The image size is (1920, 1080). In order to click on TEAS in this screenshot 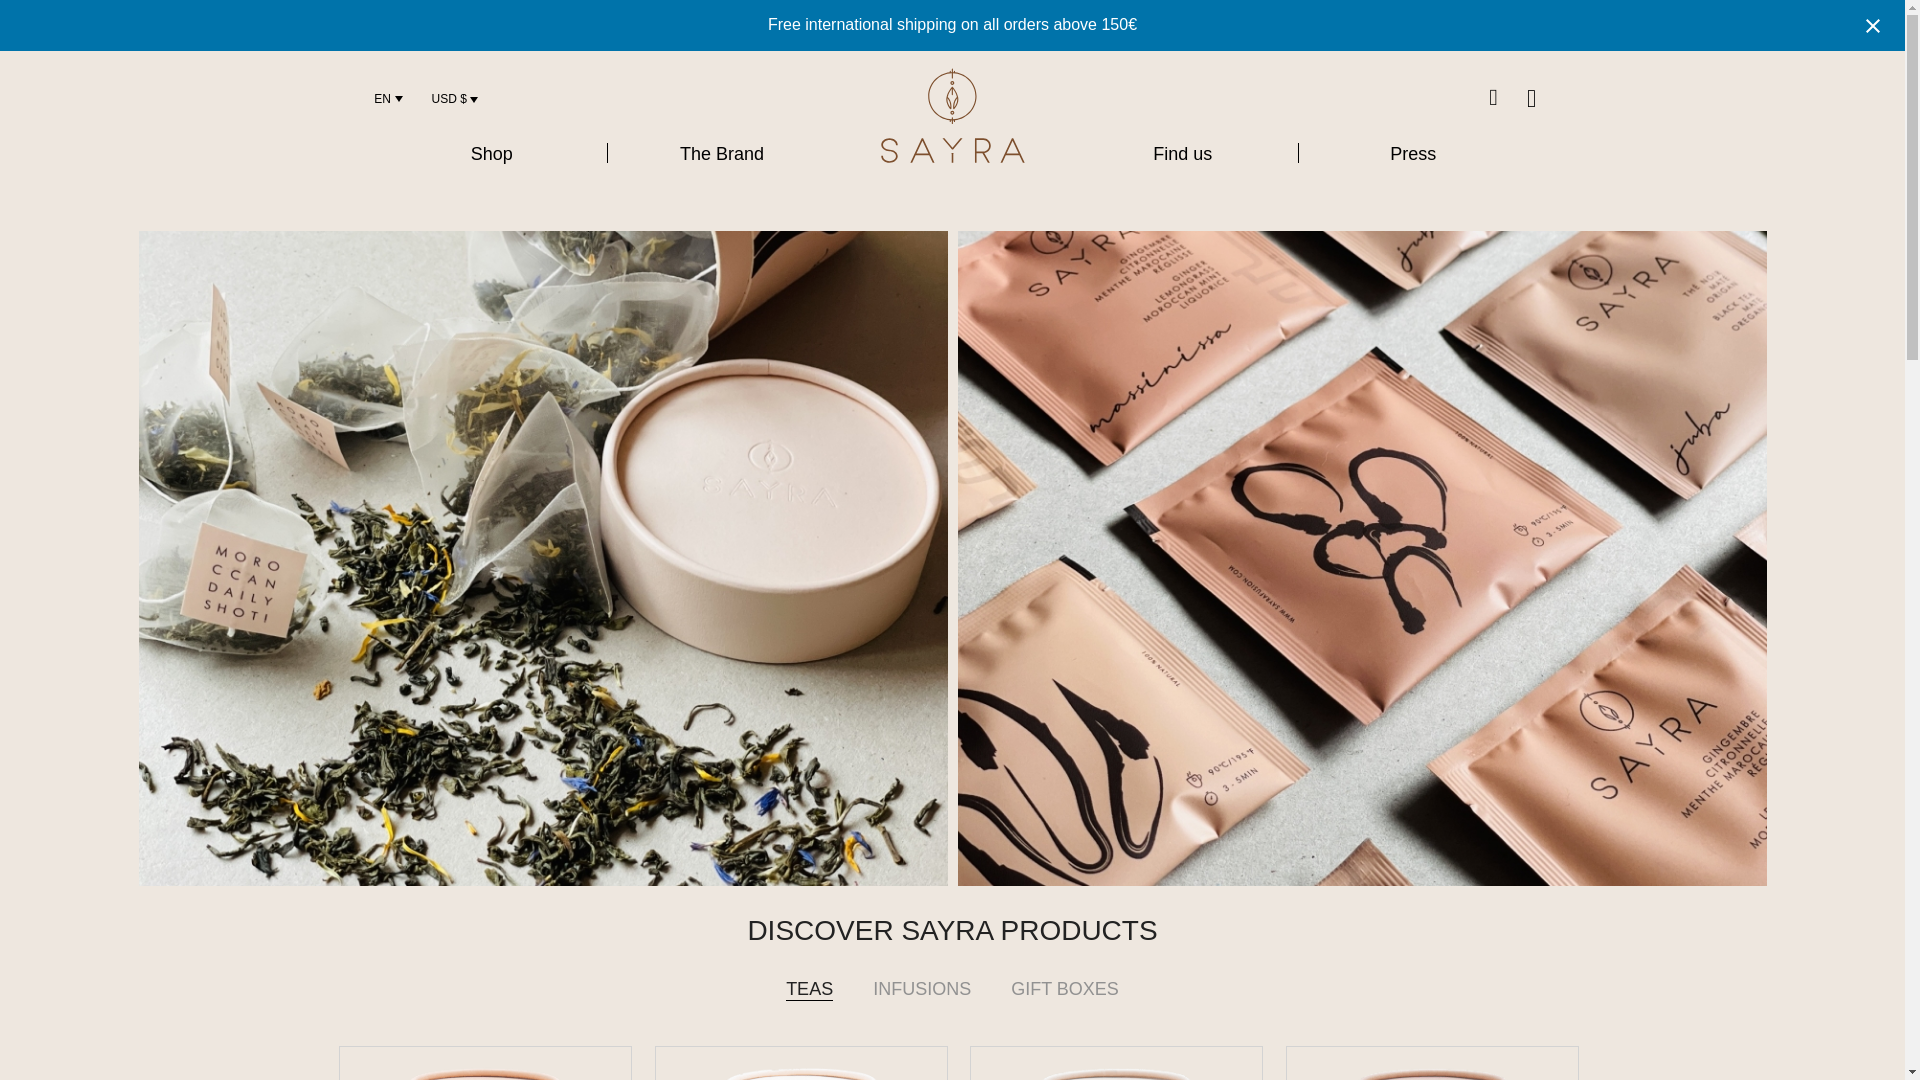, I will do `click(809, 1006)`.